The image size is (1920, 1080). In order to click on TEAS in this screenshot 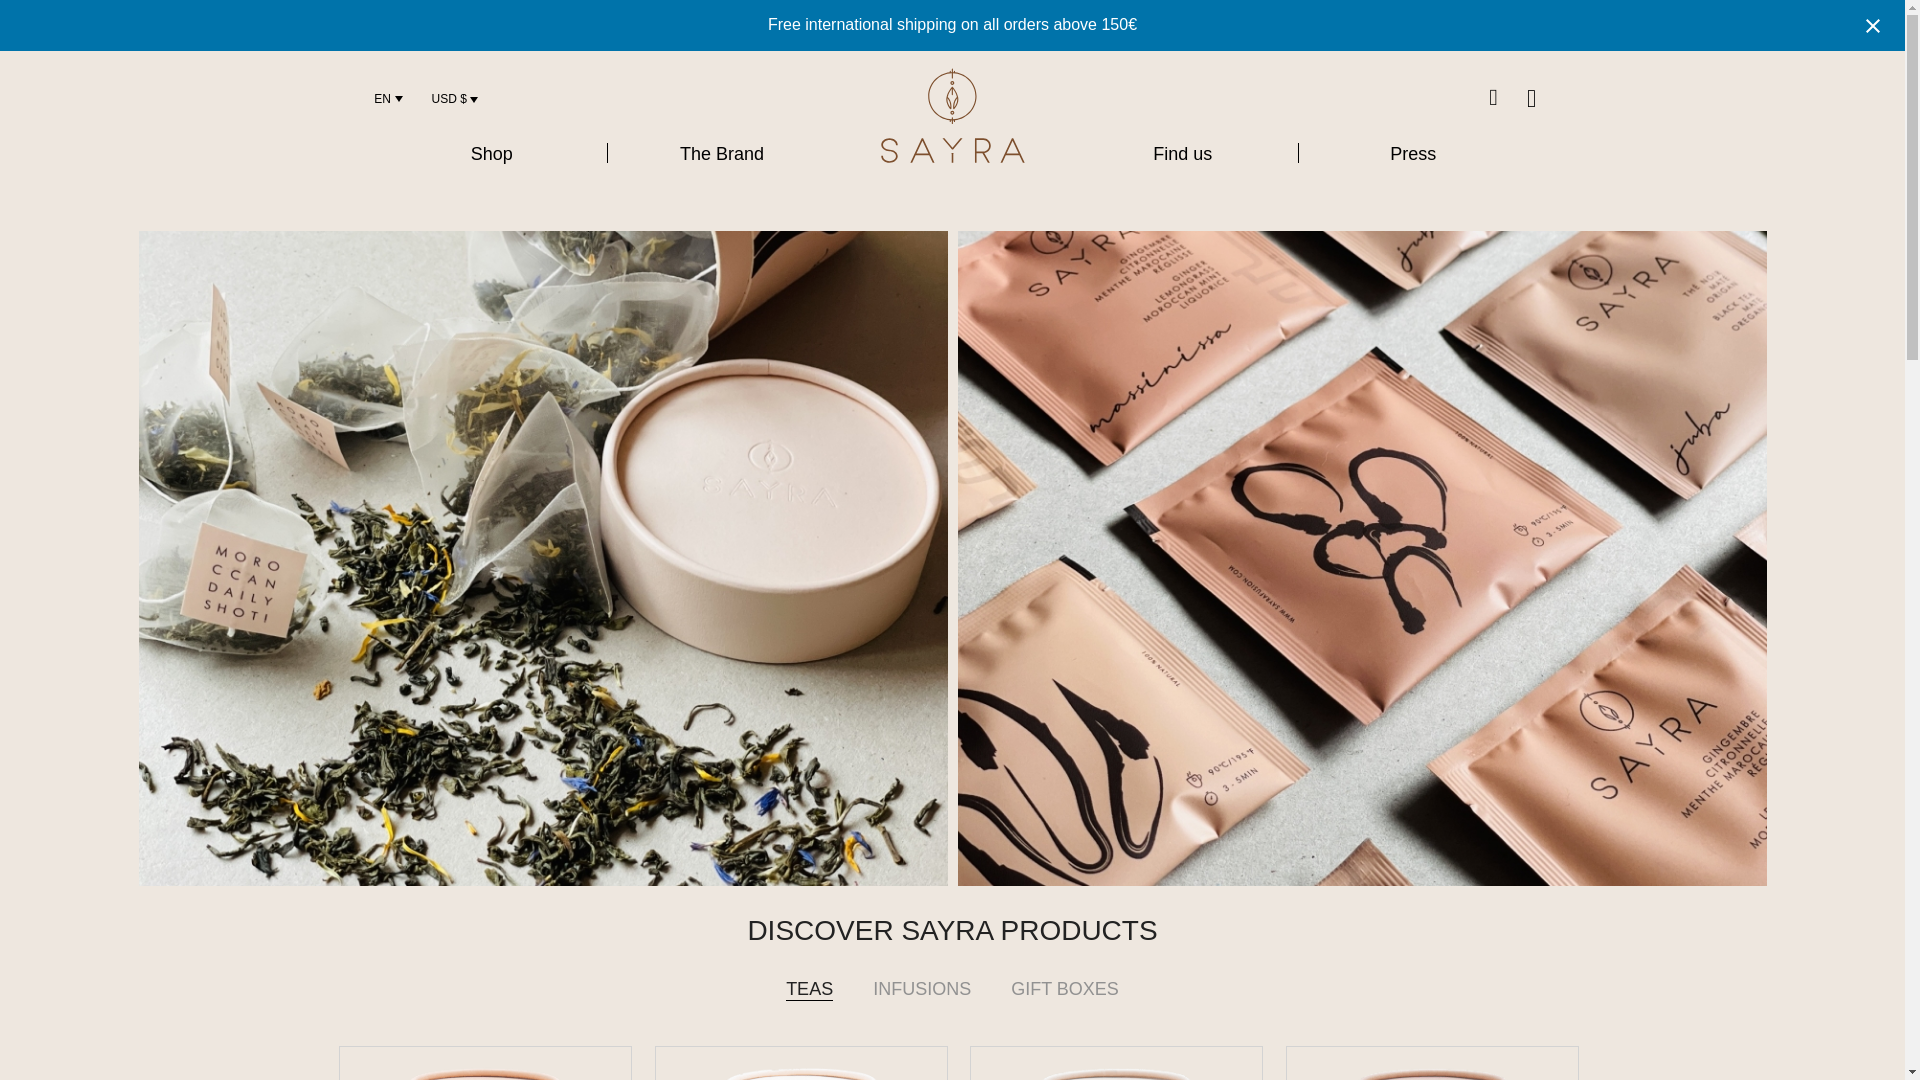, I will do `click(809, 1006)`.